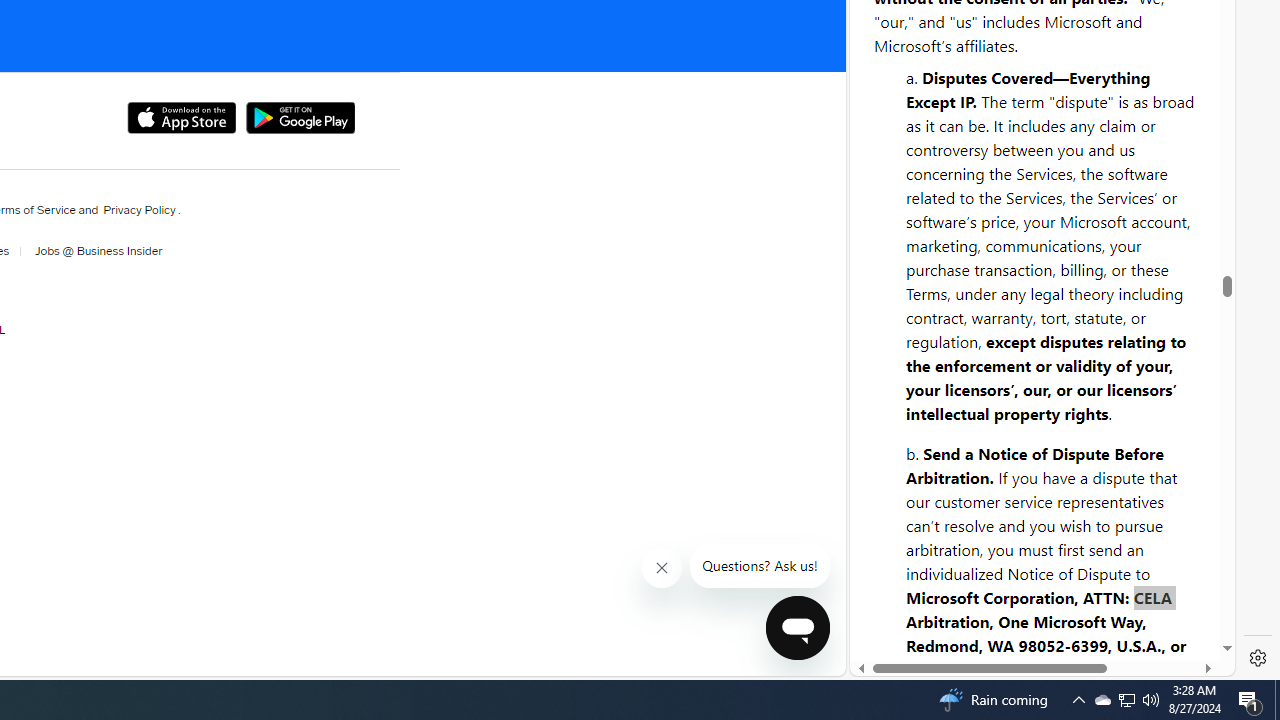 The width and height of the screenshot is (1280, 720). What do you see at coordinates (92, 251) in the screenshot?
I see `Jobs @ Business Insider` at bounding box center [92, 251].